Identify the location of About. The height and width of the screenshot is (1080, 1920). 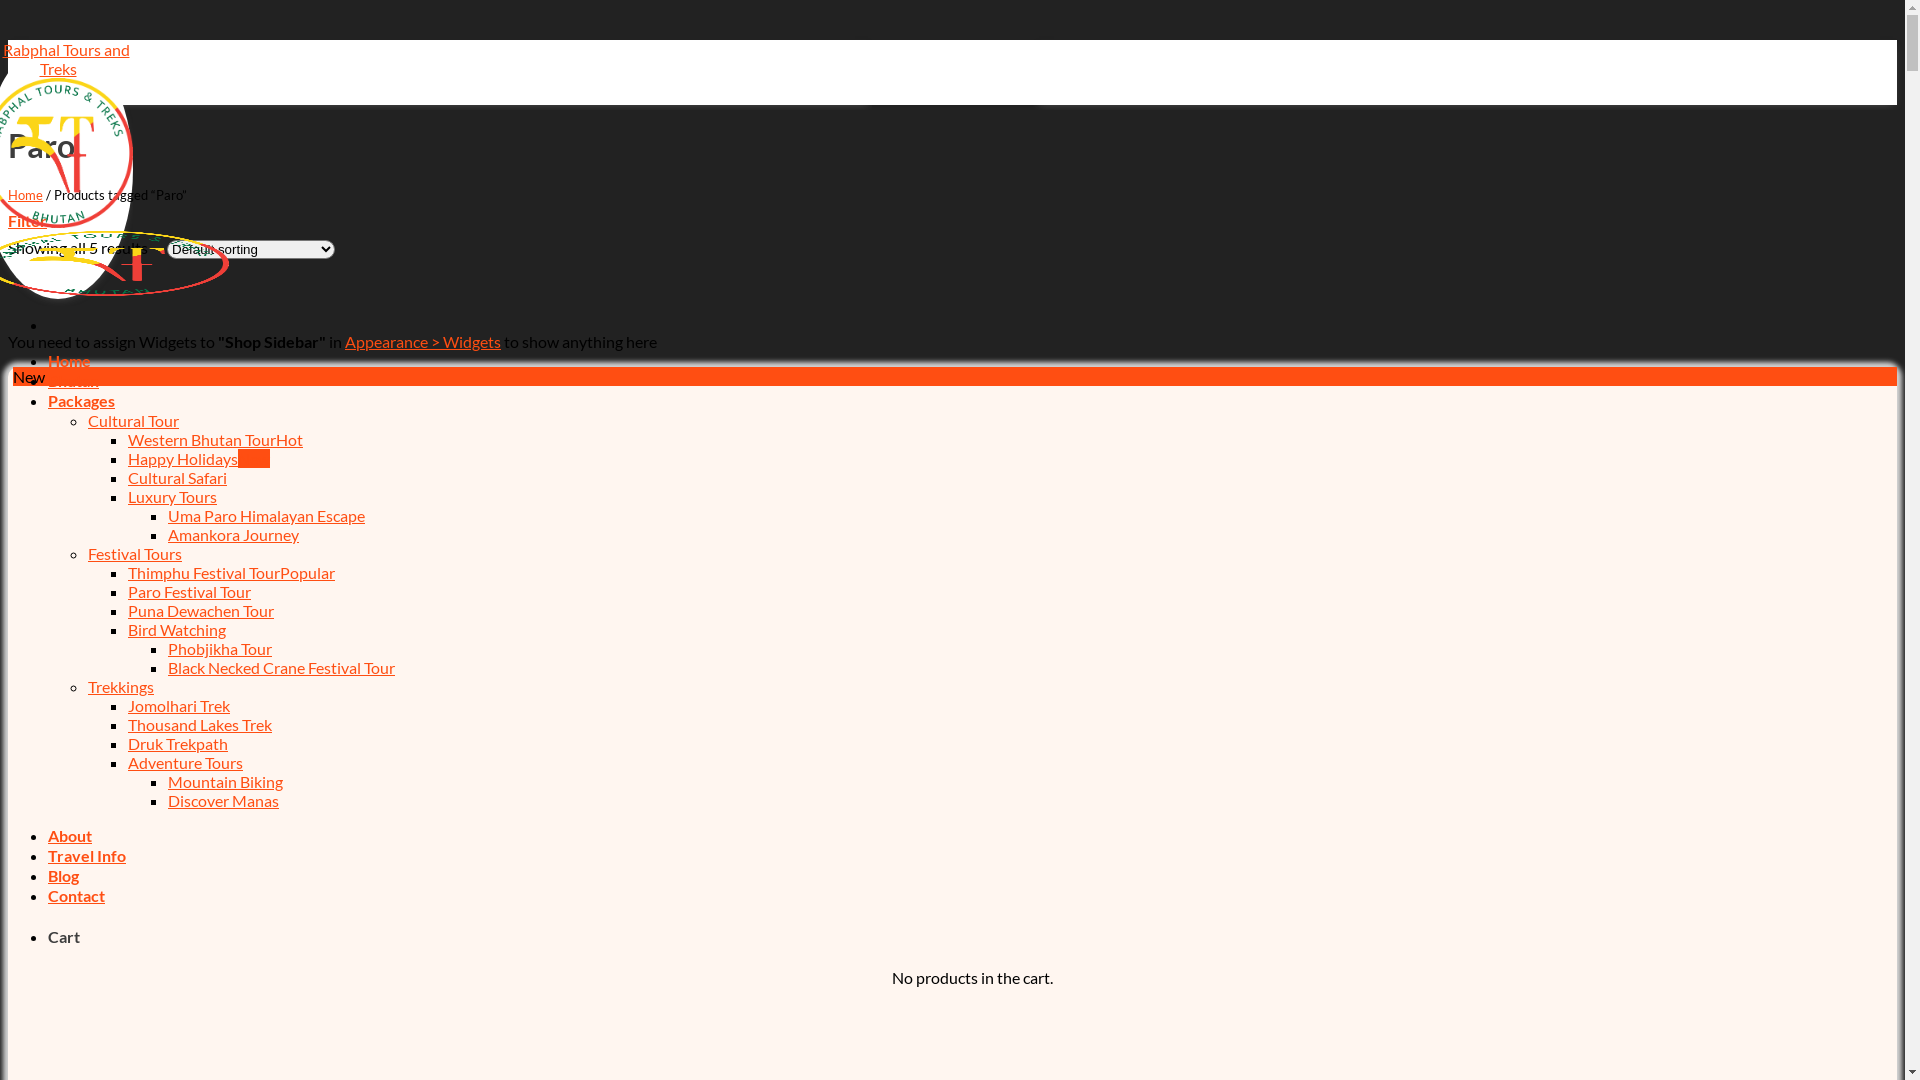
(70, 836).